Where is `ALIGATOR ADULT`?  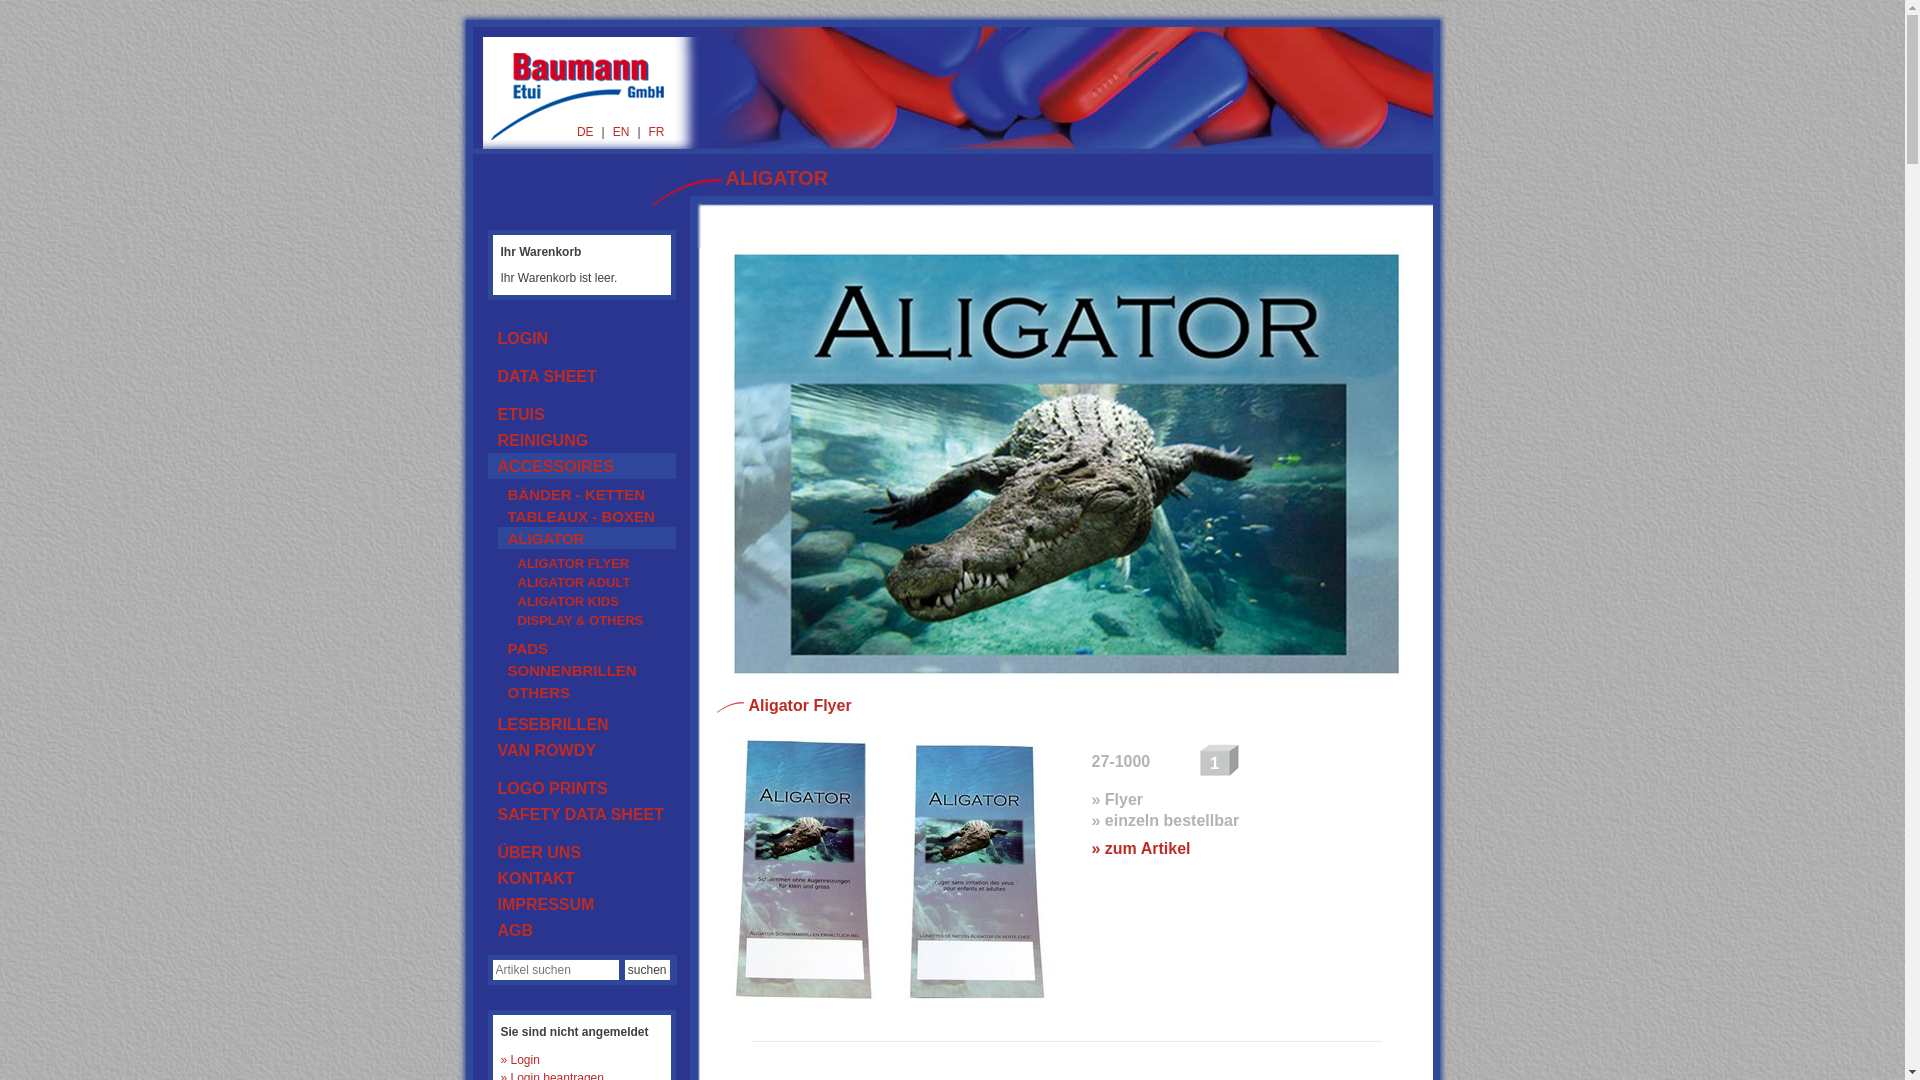
ALIGATOR ADULT is located at coordinates (592, 582).